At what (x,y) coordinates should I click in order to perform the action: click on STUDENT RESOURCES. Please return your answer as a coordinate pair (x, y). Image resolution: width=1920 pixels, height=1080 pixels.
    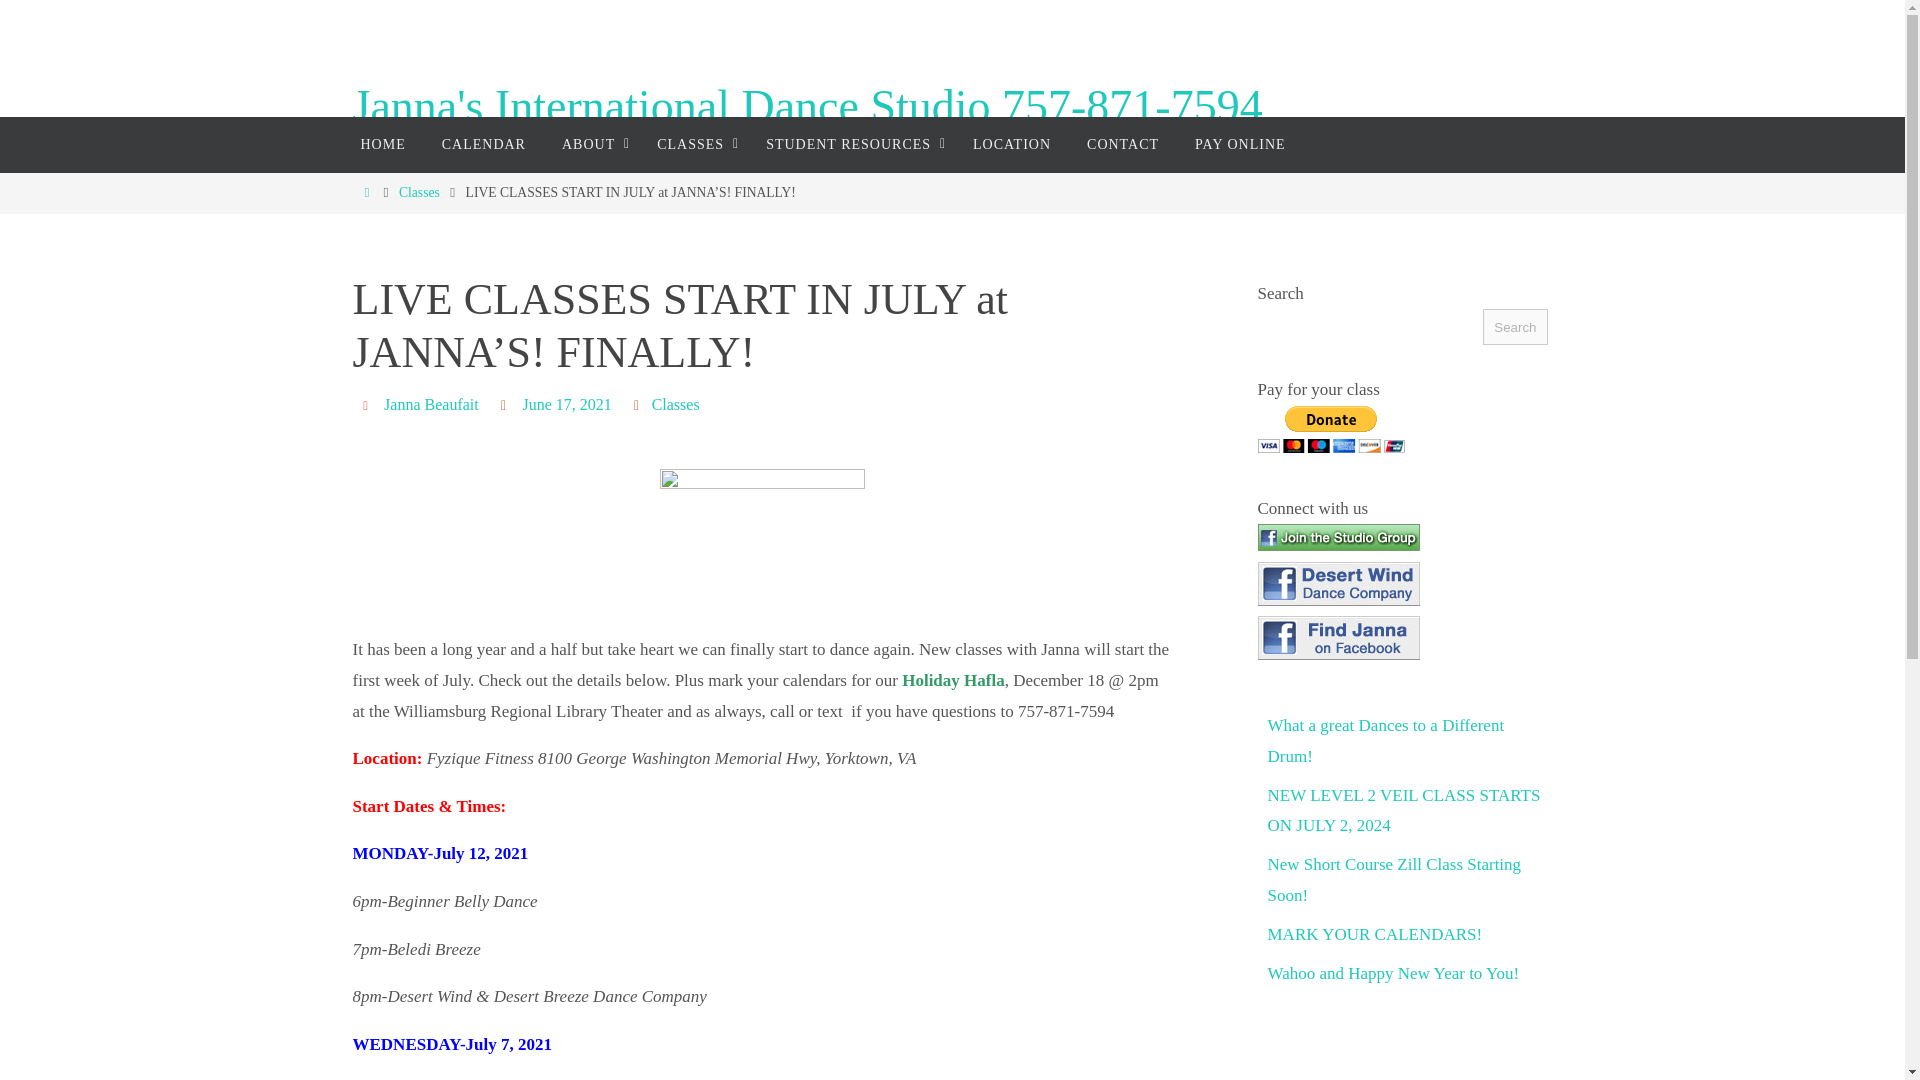
    Looking at the image, I should click on (851, 144).